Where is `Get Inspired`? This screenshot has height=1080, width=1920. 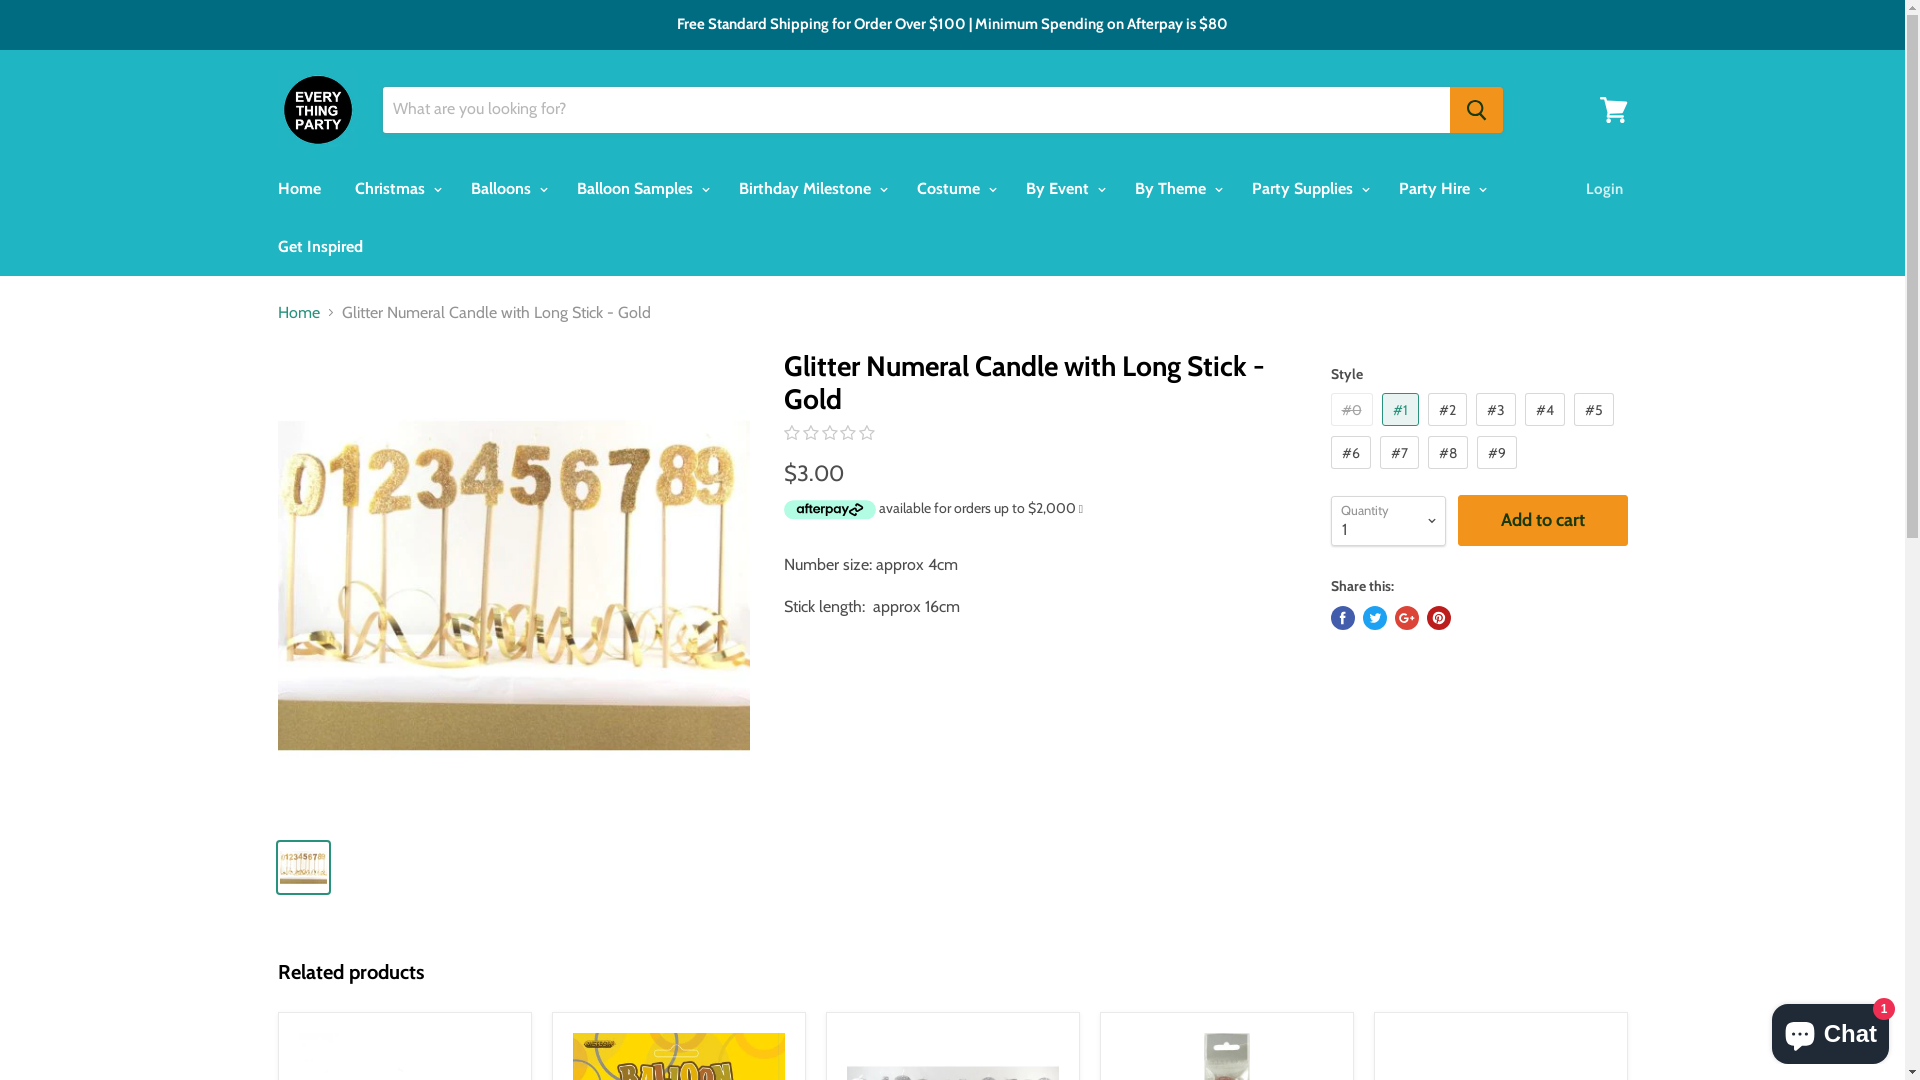 Get Inspired is located at coordinates (320, 247).